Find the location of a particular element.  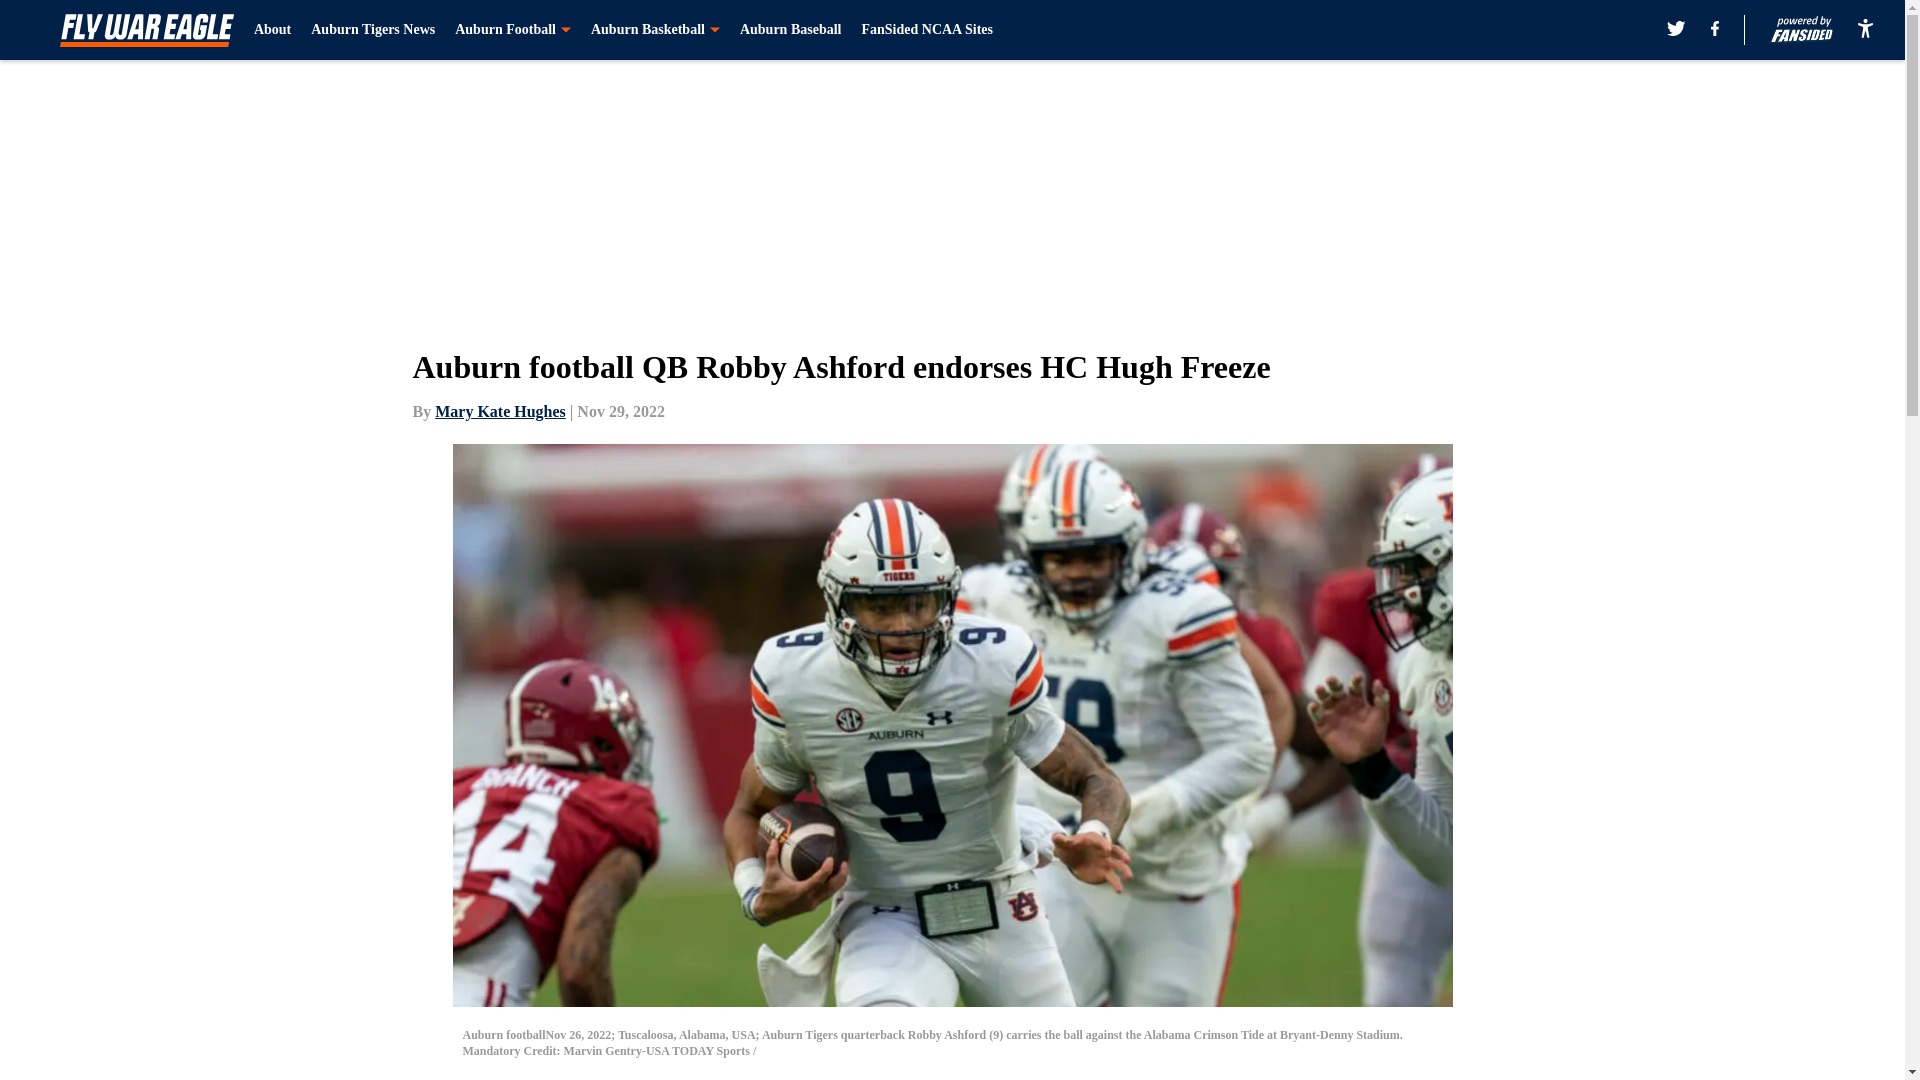

Auburn Tigers News is located at coordinates (373, 30).